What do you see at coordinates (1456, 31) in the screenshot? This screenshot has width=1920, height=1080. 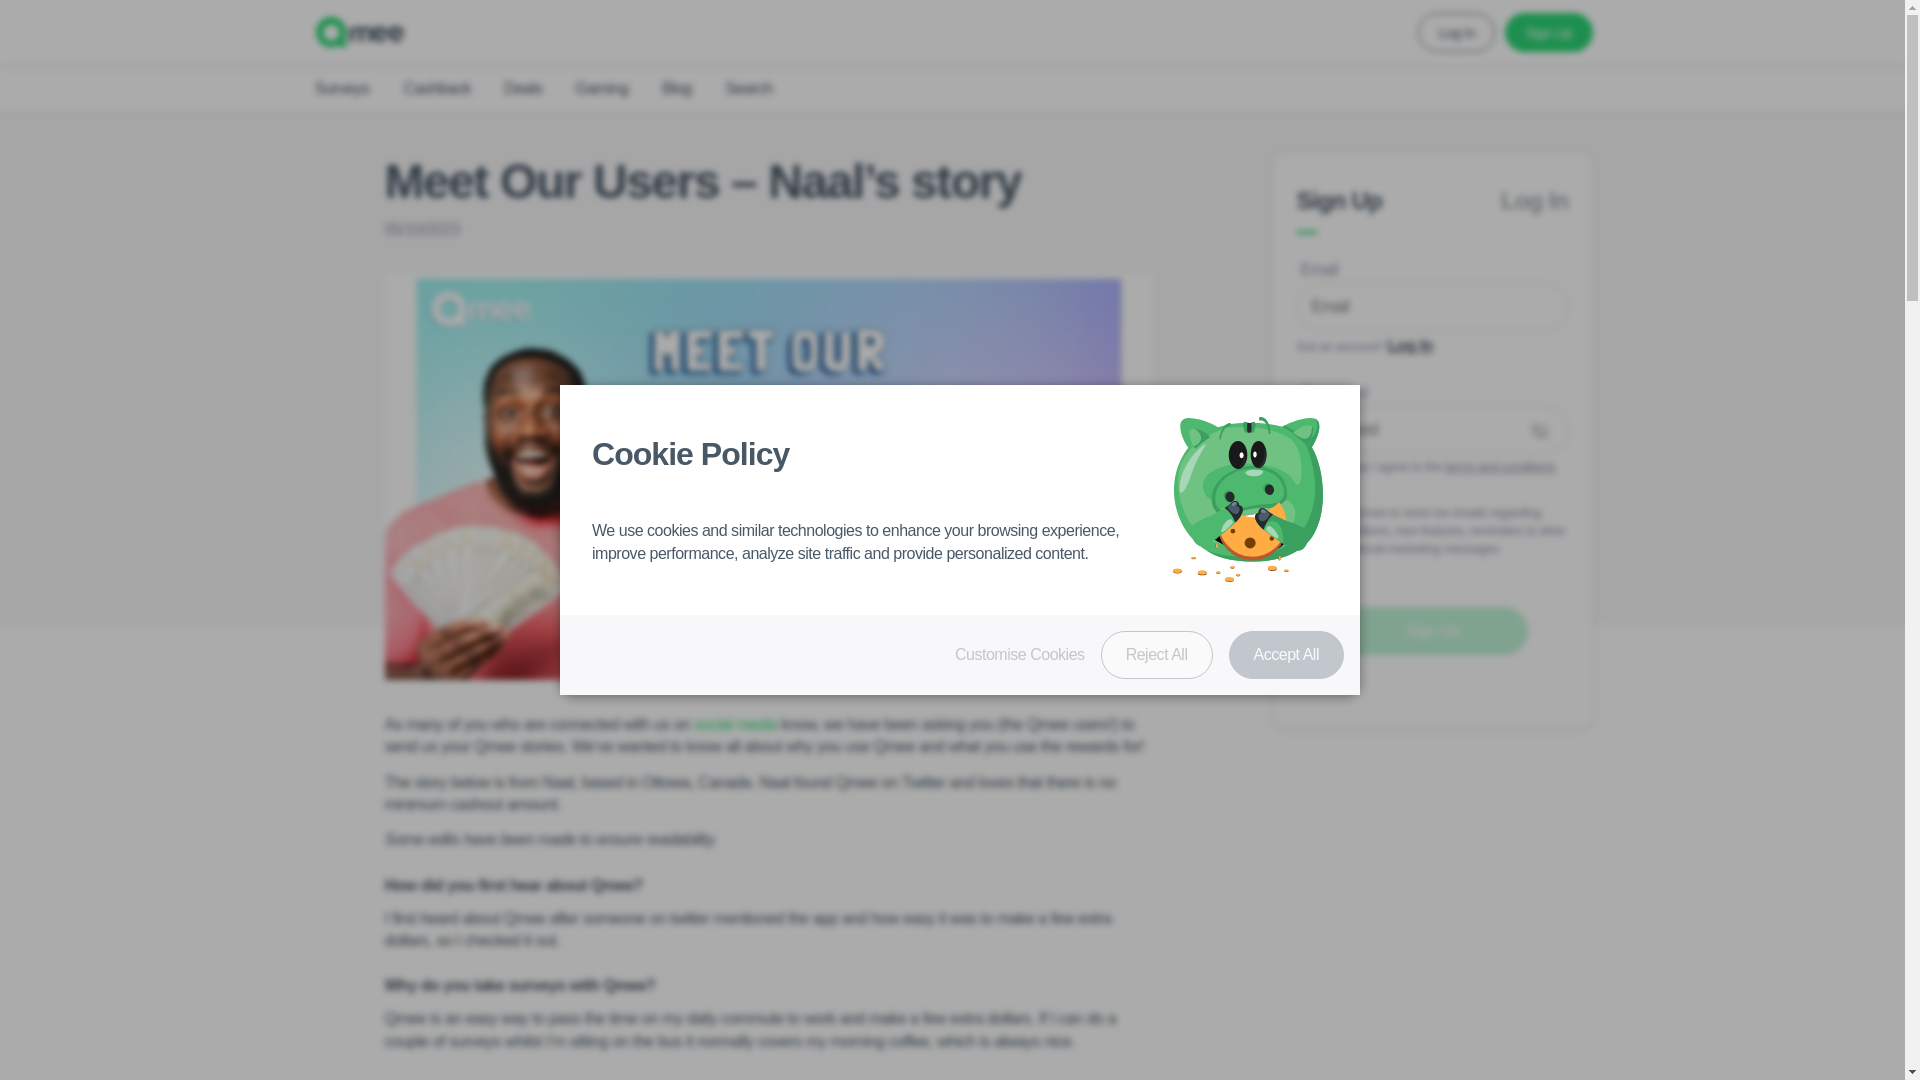 I see `Log In` at bounding box center [1456, 31].